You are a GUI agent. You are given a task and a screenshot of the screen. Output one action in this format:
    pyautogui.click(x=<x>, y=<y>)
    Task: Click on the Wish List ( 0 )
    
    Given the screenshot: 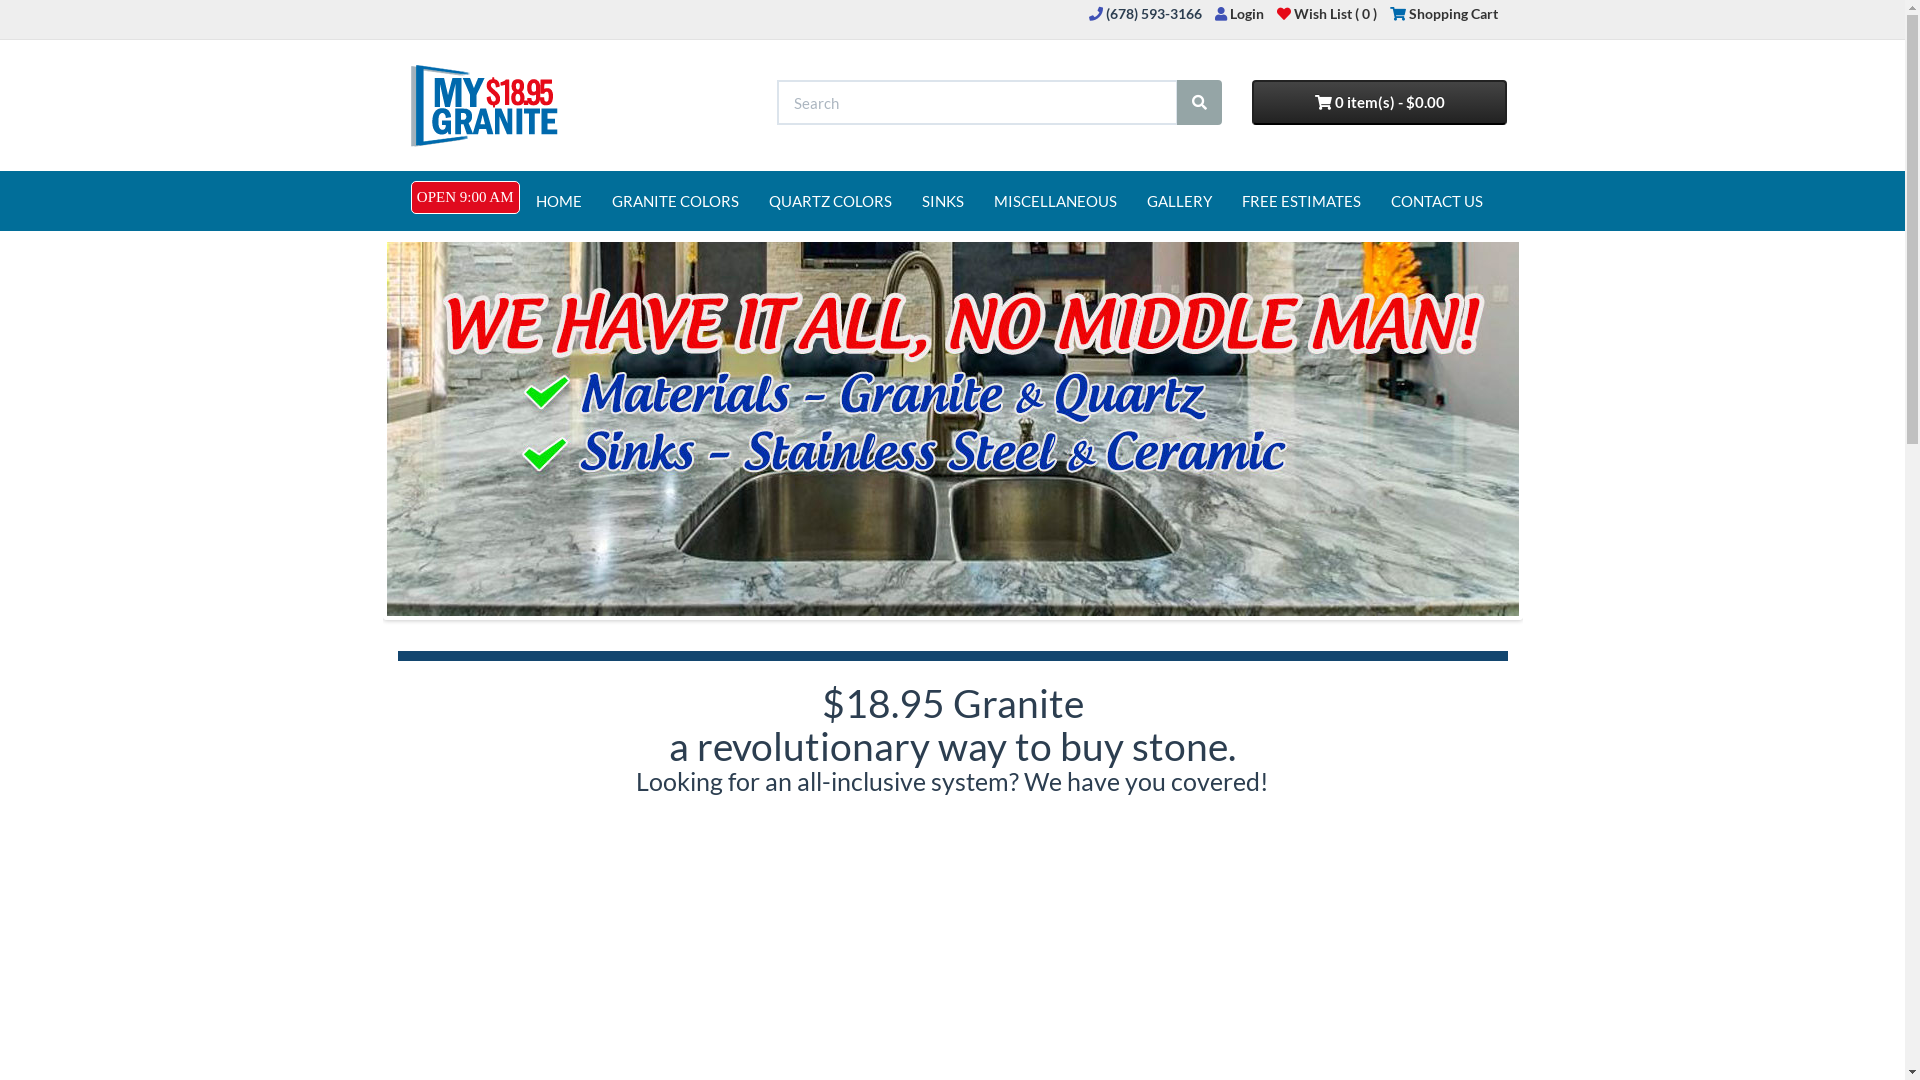 What is the action you would take?
    pyautogui.click(x=1326, y=14)
    